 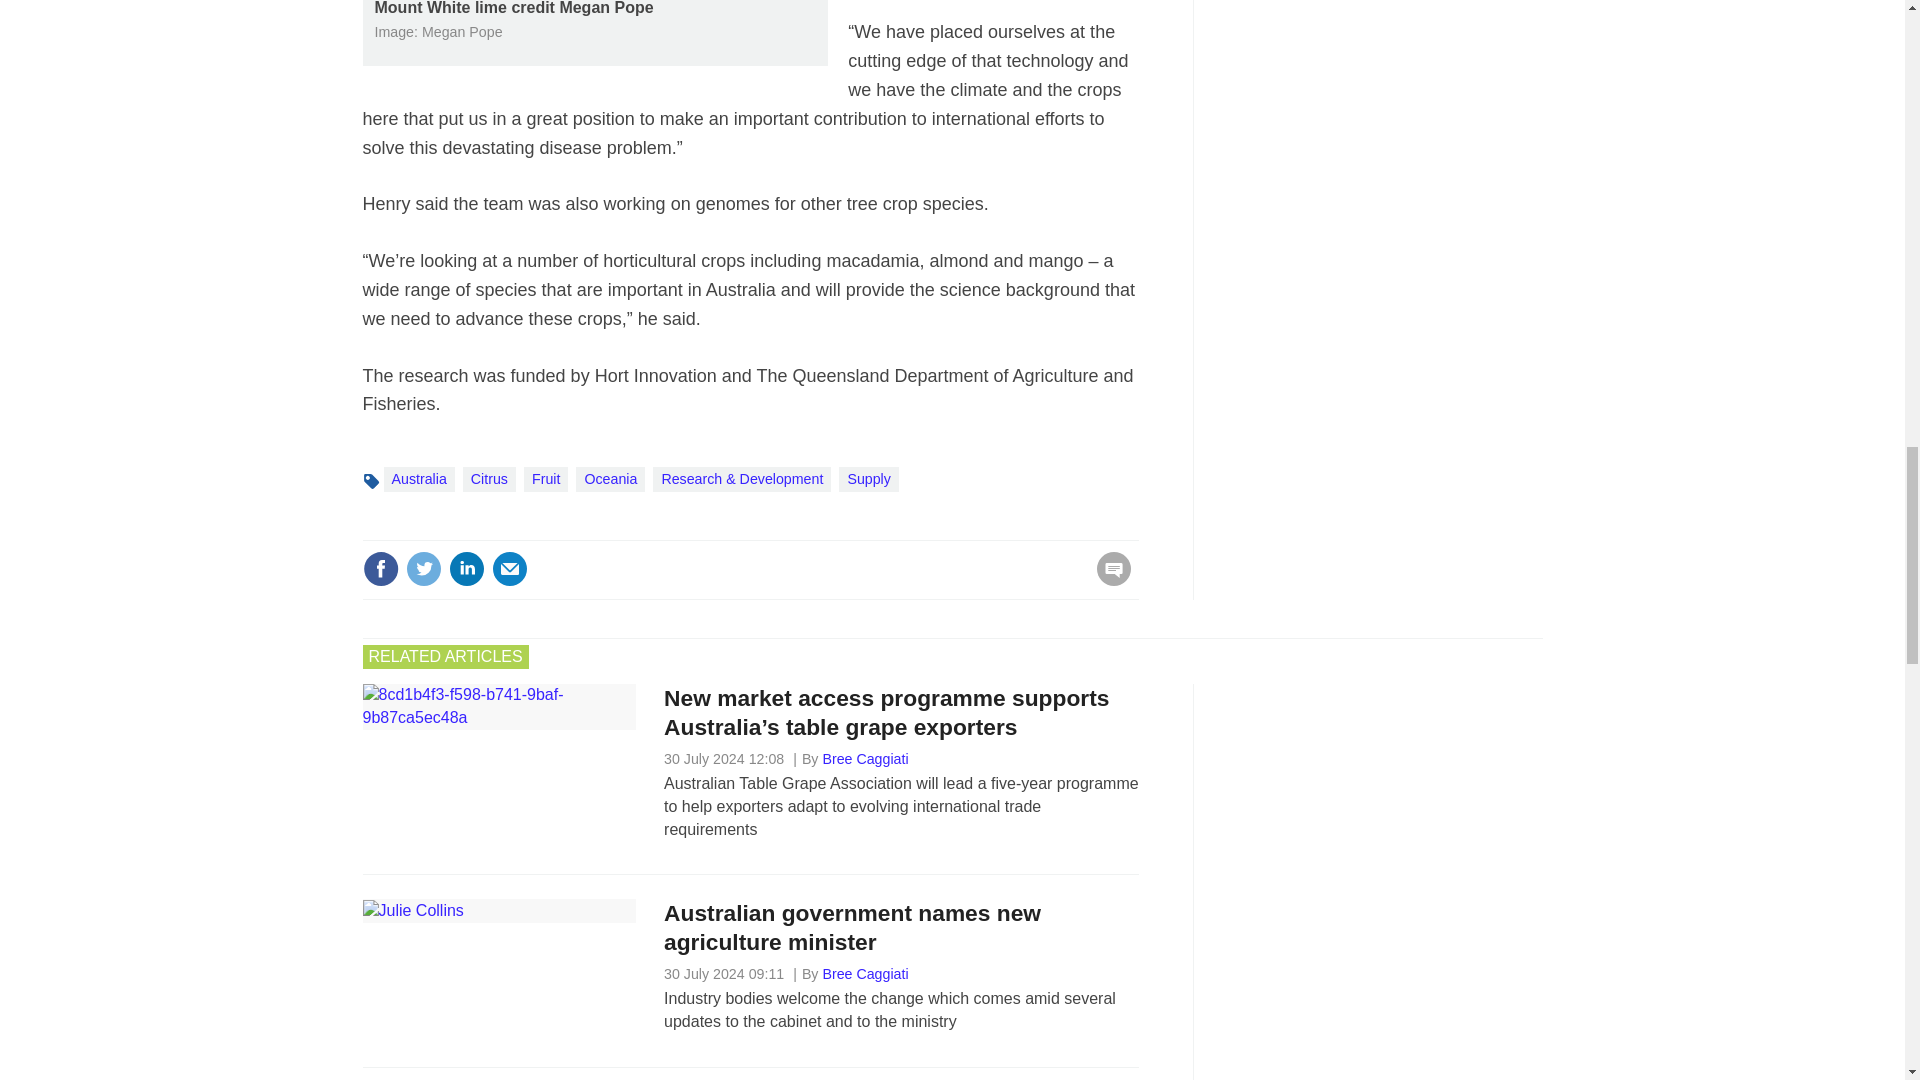 I want to click on No comments, so click(x=1108, y=580).